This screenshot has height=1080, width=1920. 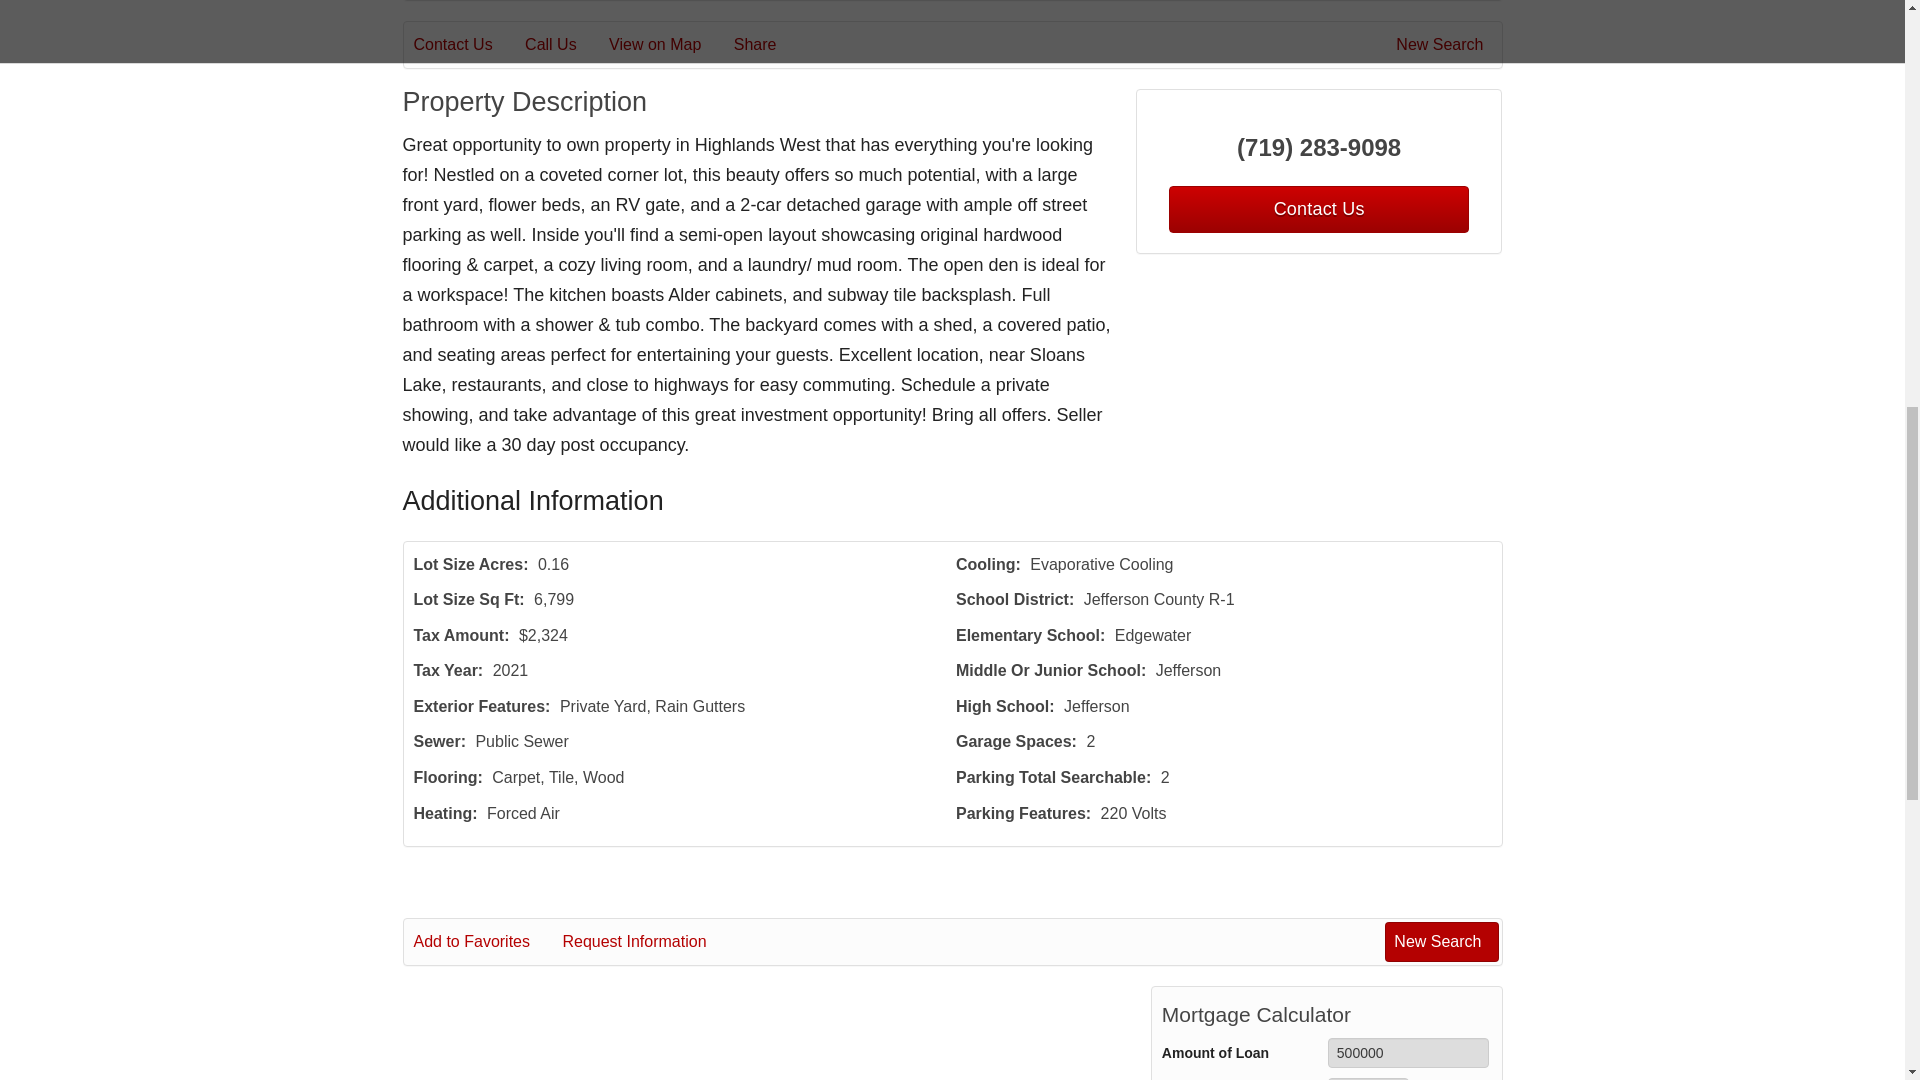 What do you see at coordinates (668, 45) in the screenshot?
I see `View on Map` at bounding box center [668, 45].